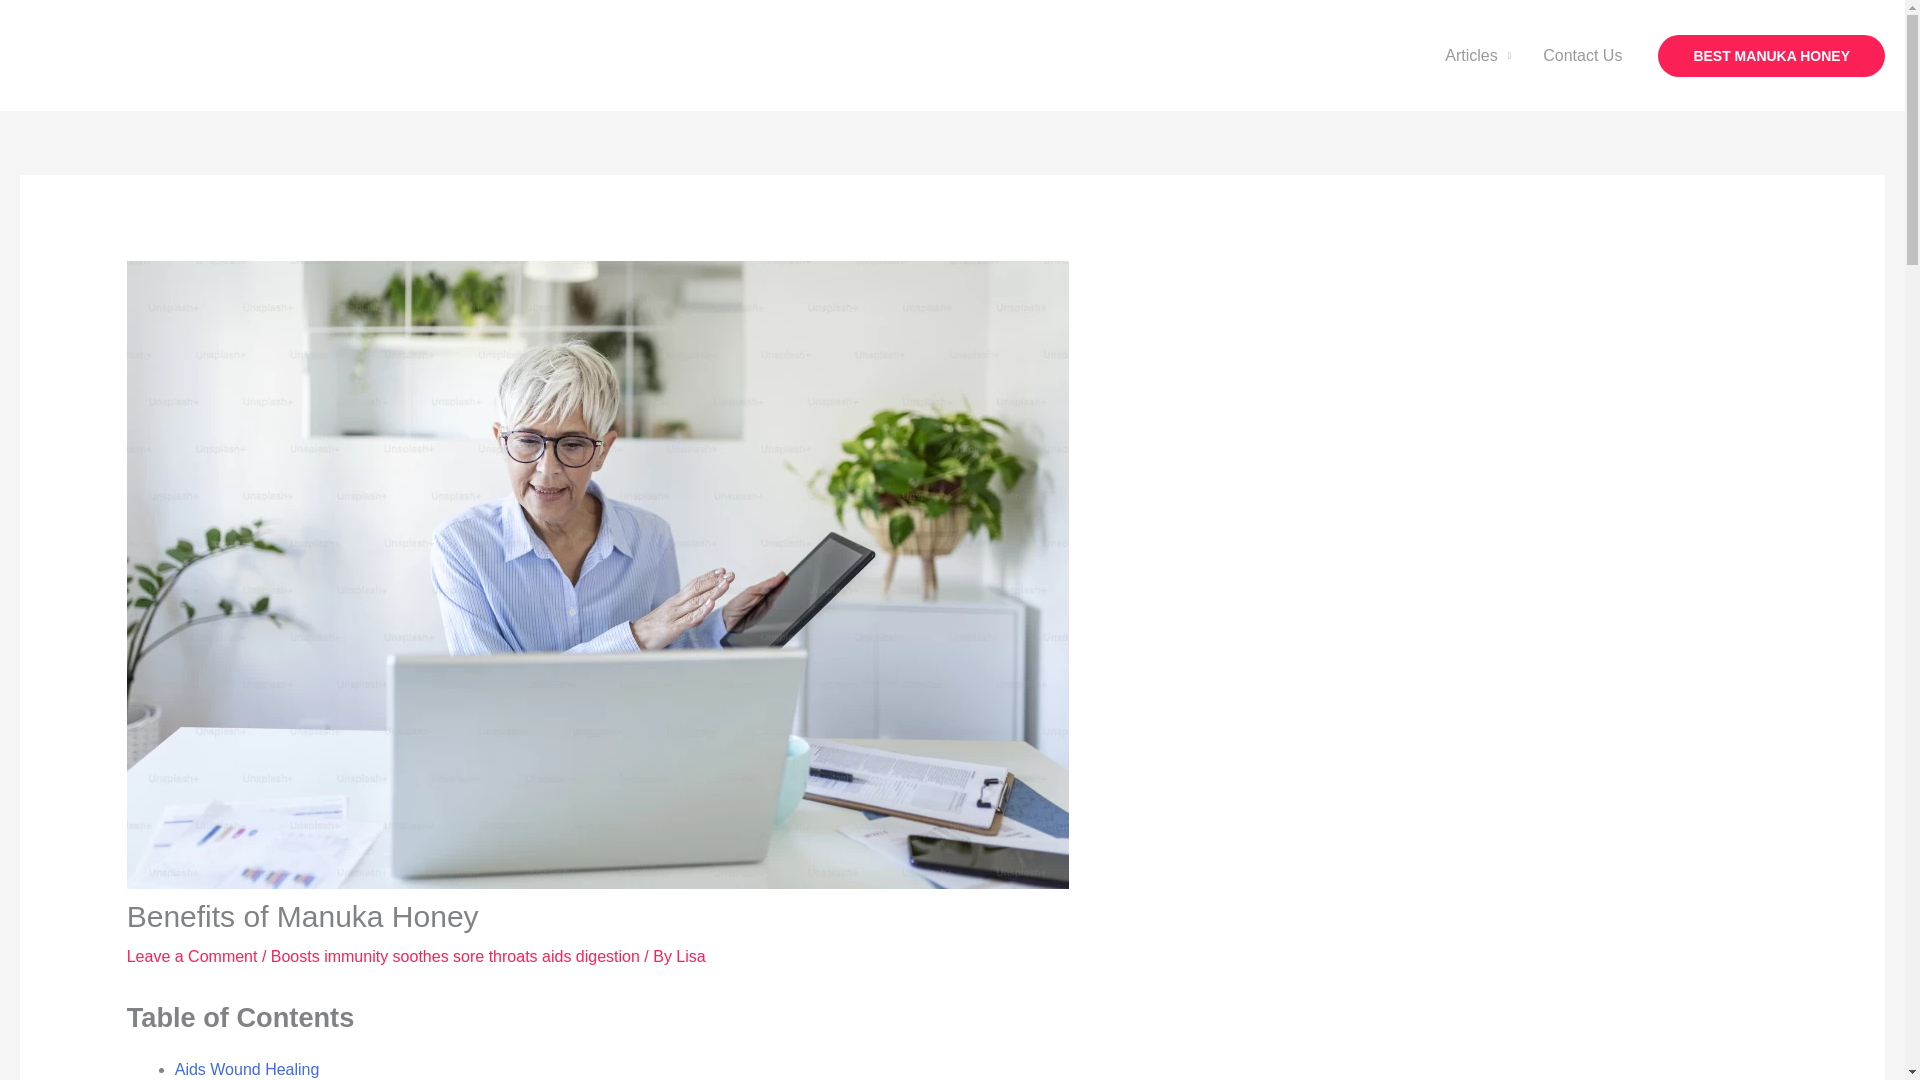  I want to click on View all posts by Lisa, so click(690, 956).